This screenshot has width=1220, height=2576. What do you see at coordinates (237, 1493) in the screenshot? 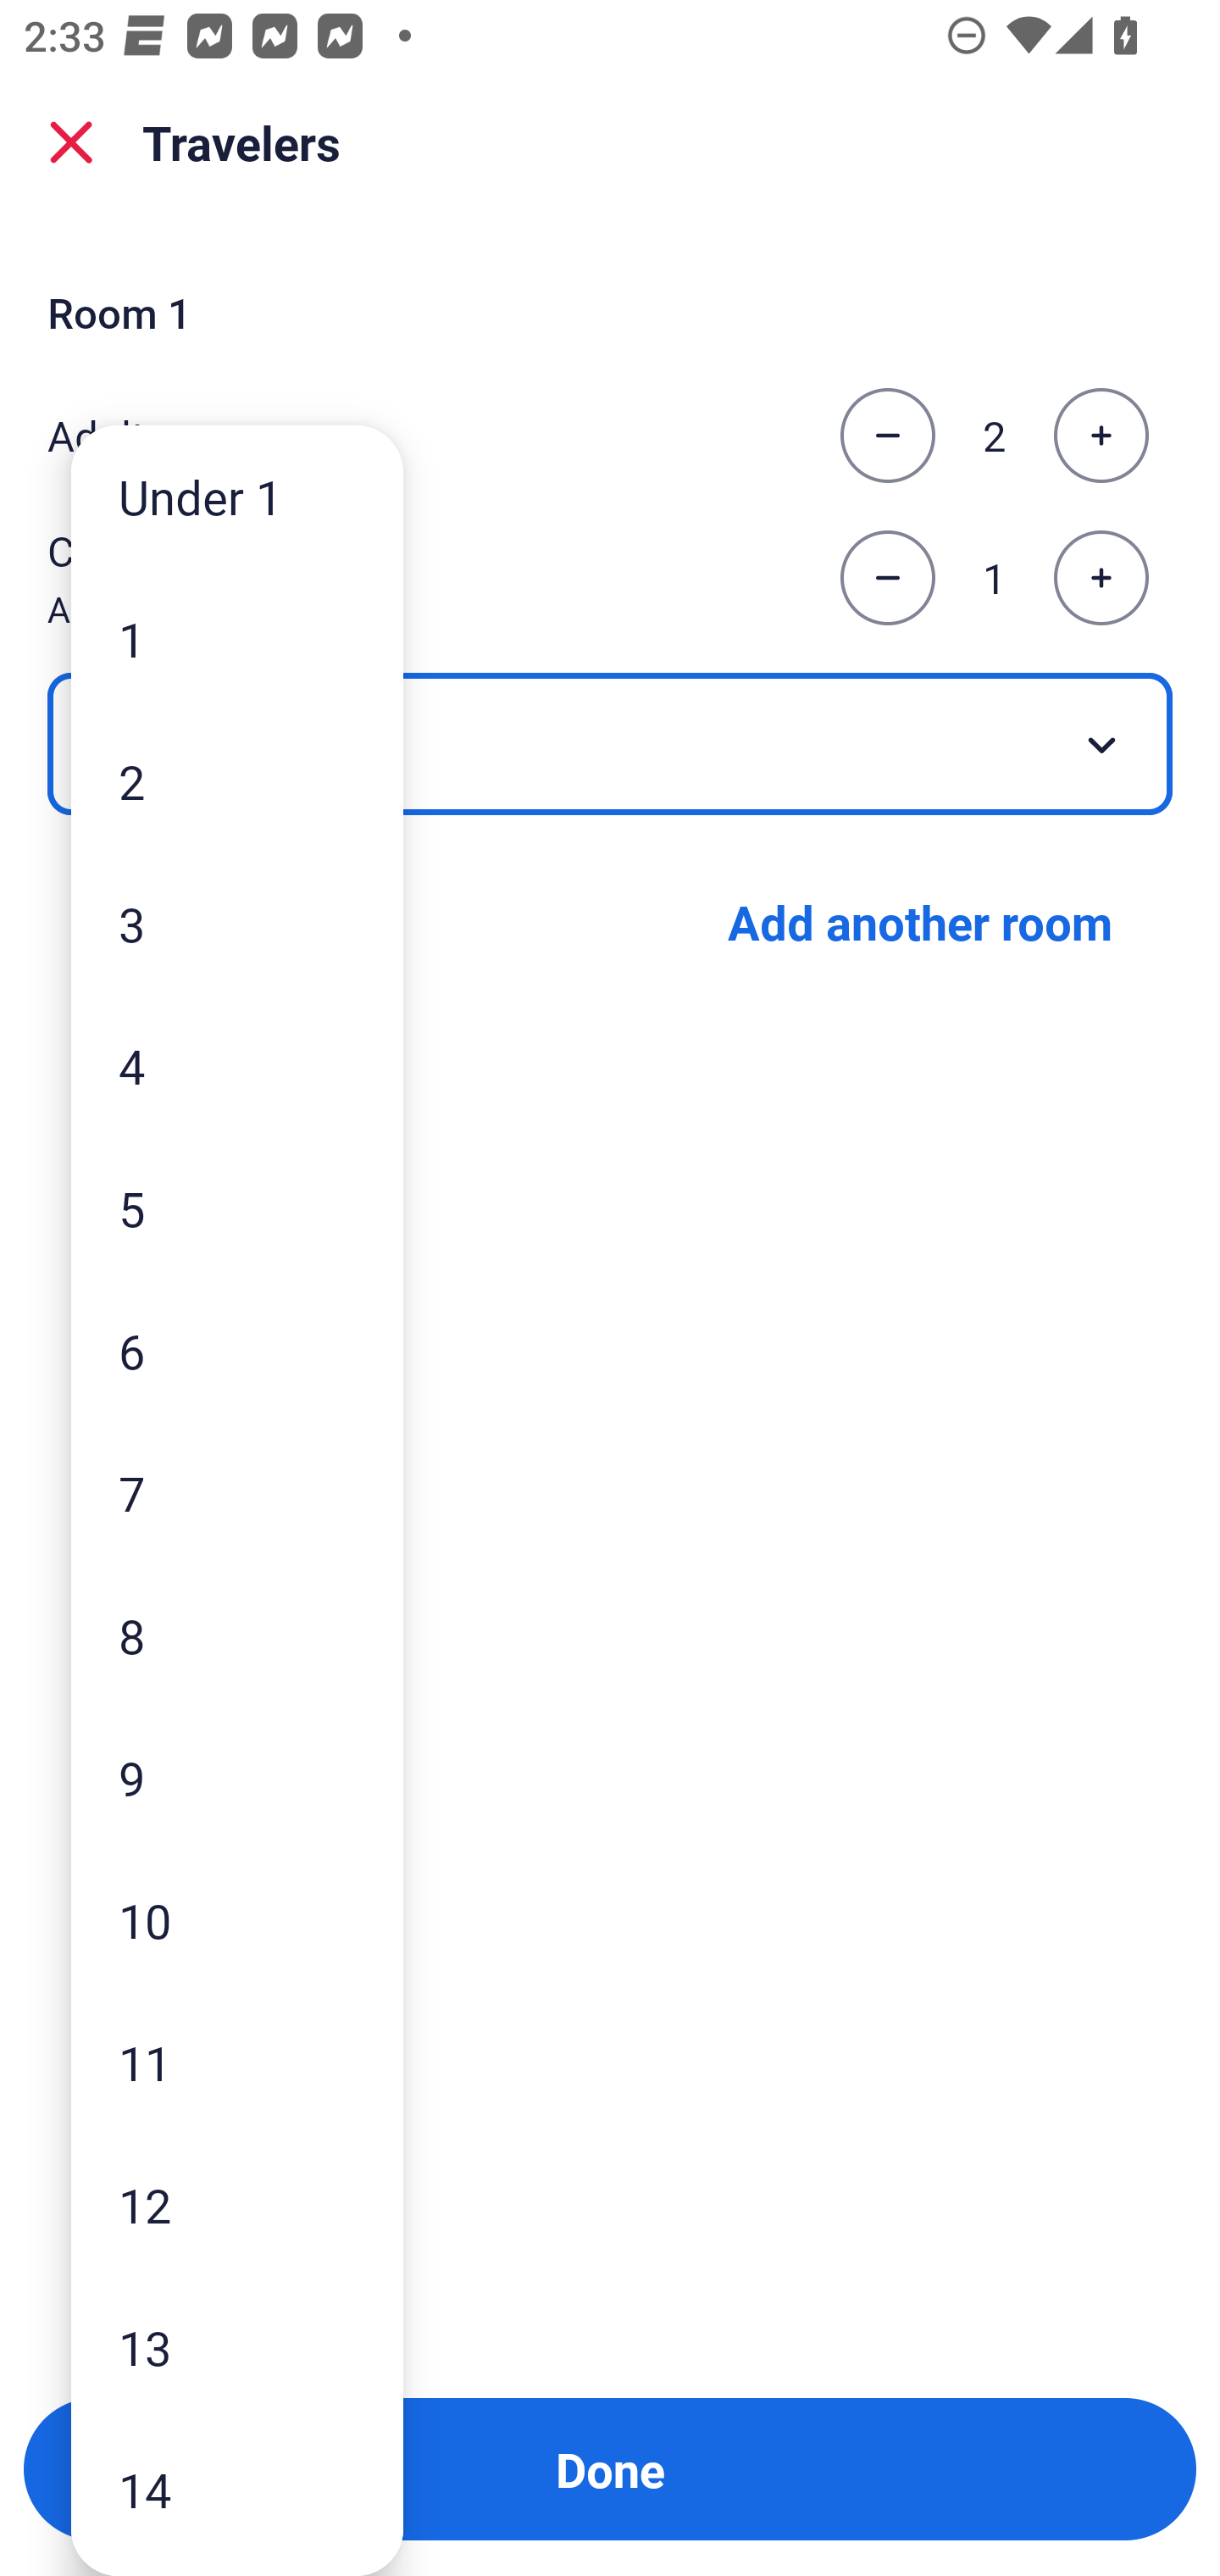
I see `7` at bounding box center [237, 1493].